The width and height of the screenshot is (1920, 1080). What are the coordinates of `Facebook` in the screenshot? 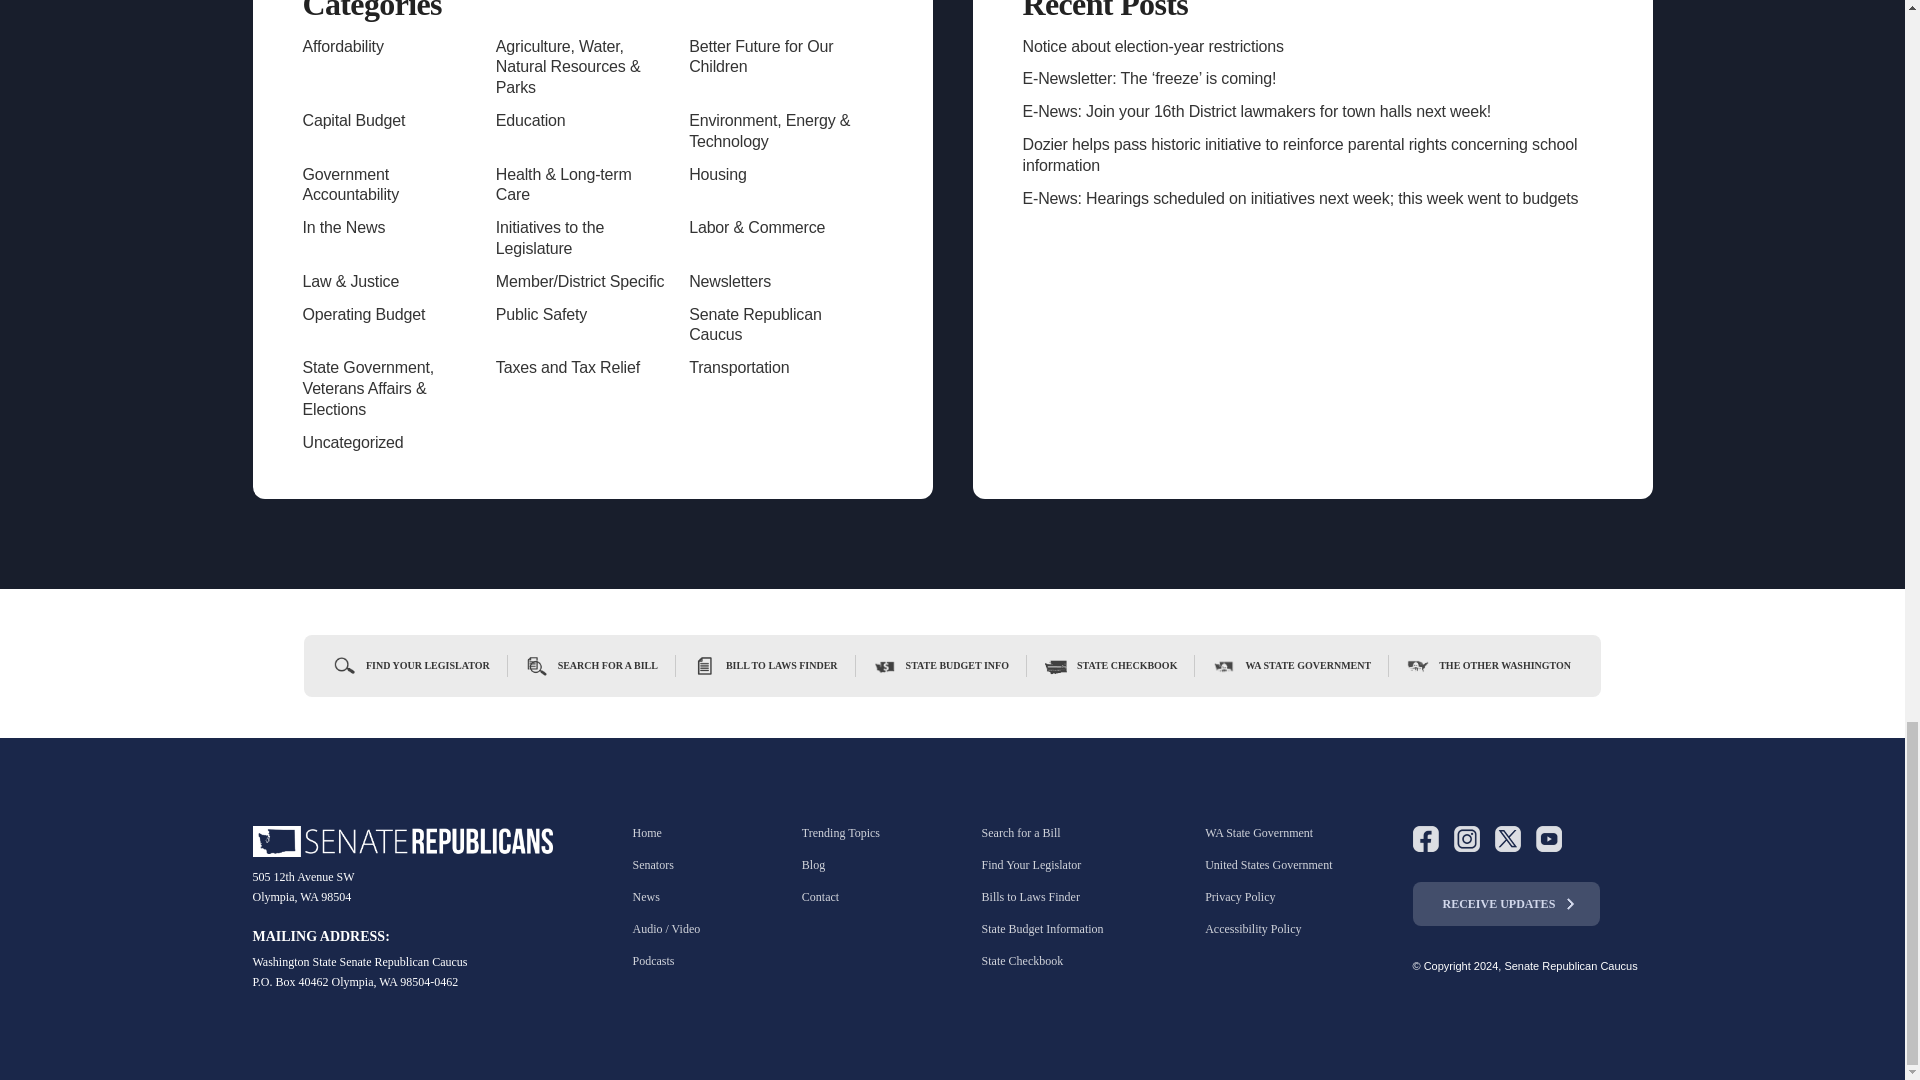 It's located at (1424, 839).